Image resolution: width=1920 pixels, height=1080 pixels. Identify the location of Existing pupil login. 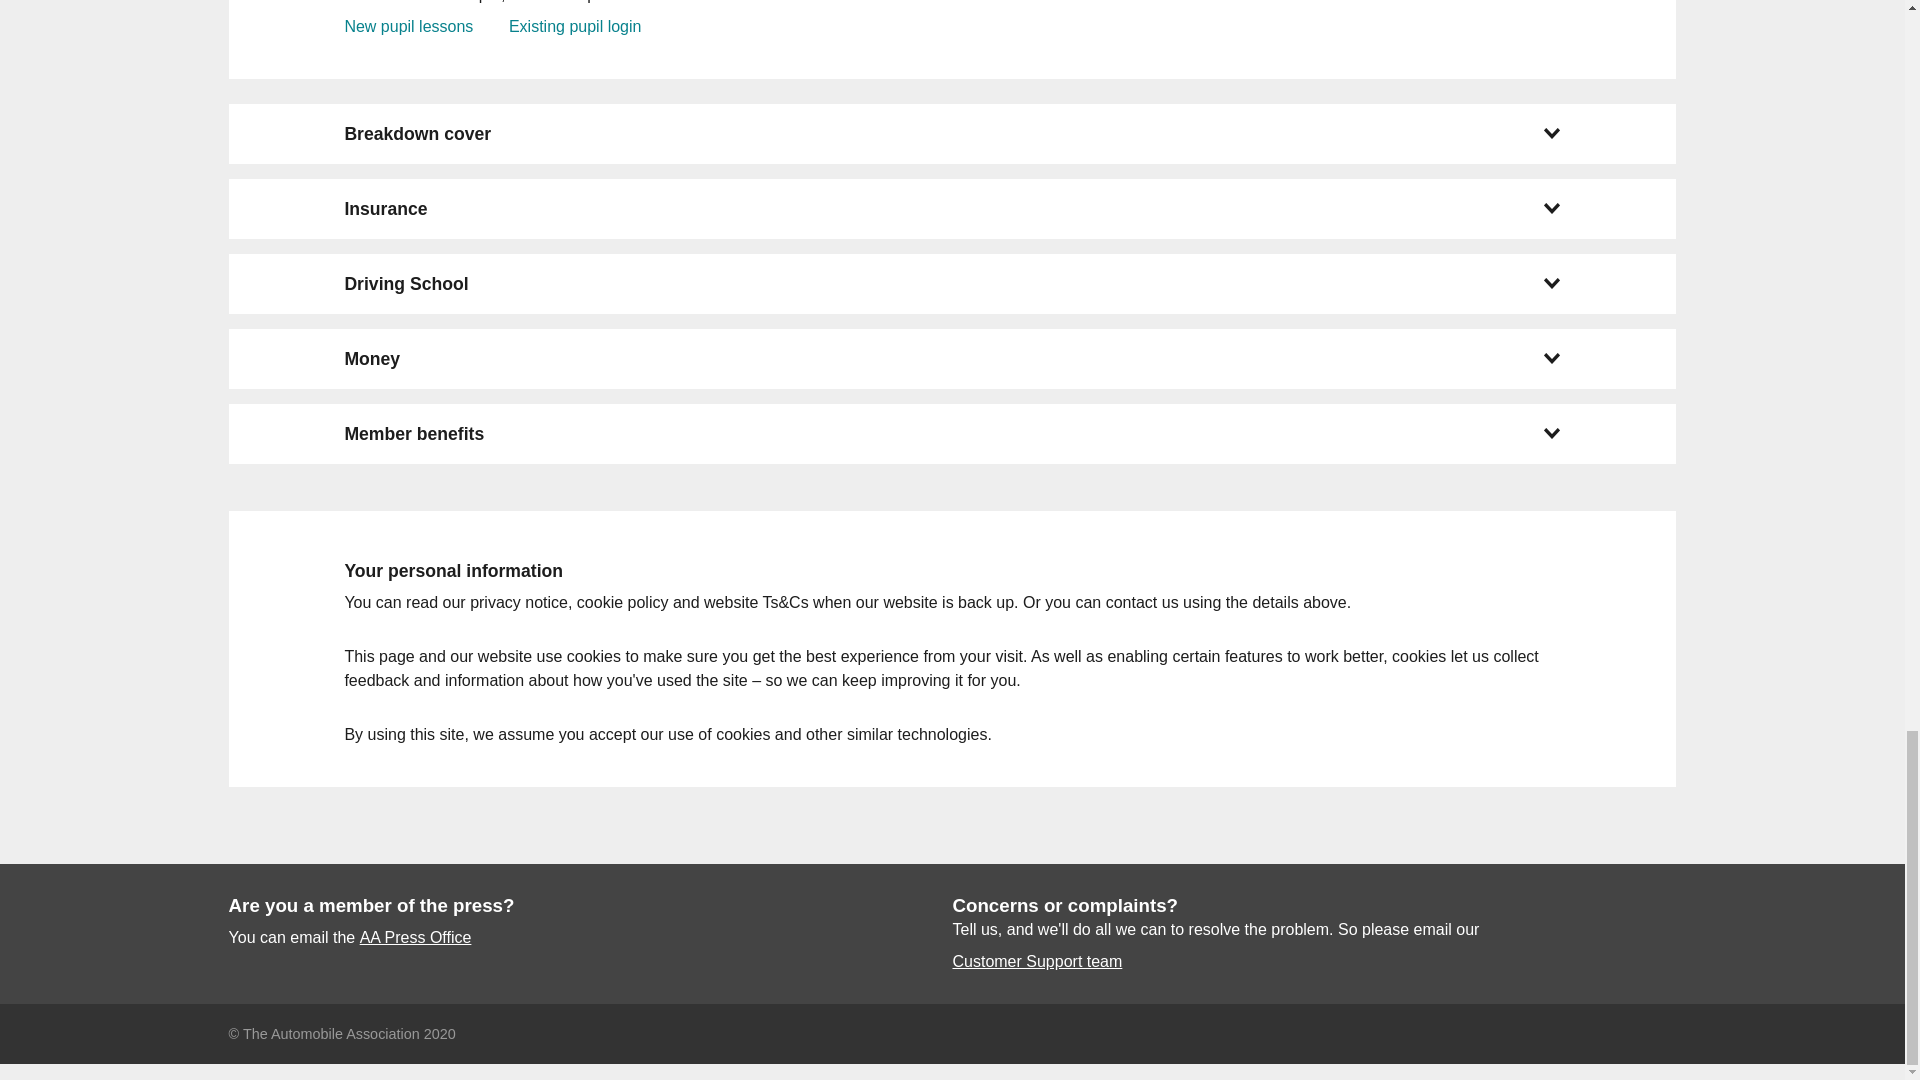
(574, 26).